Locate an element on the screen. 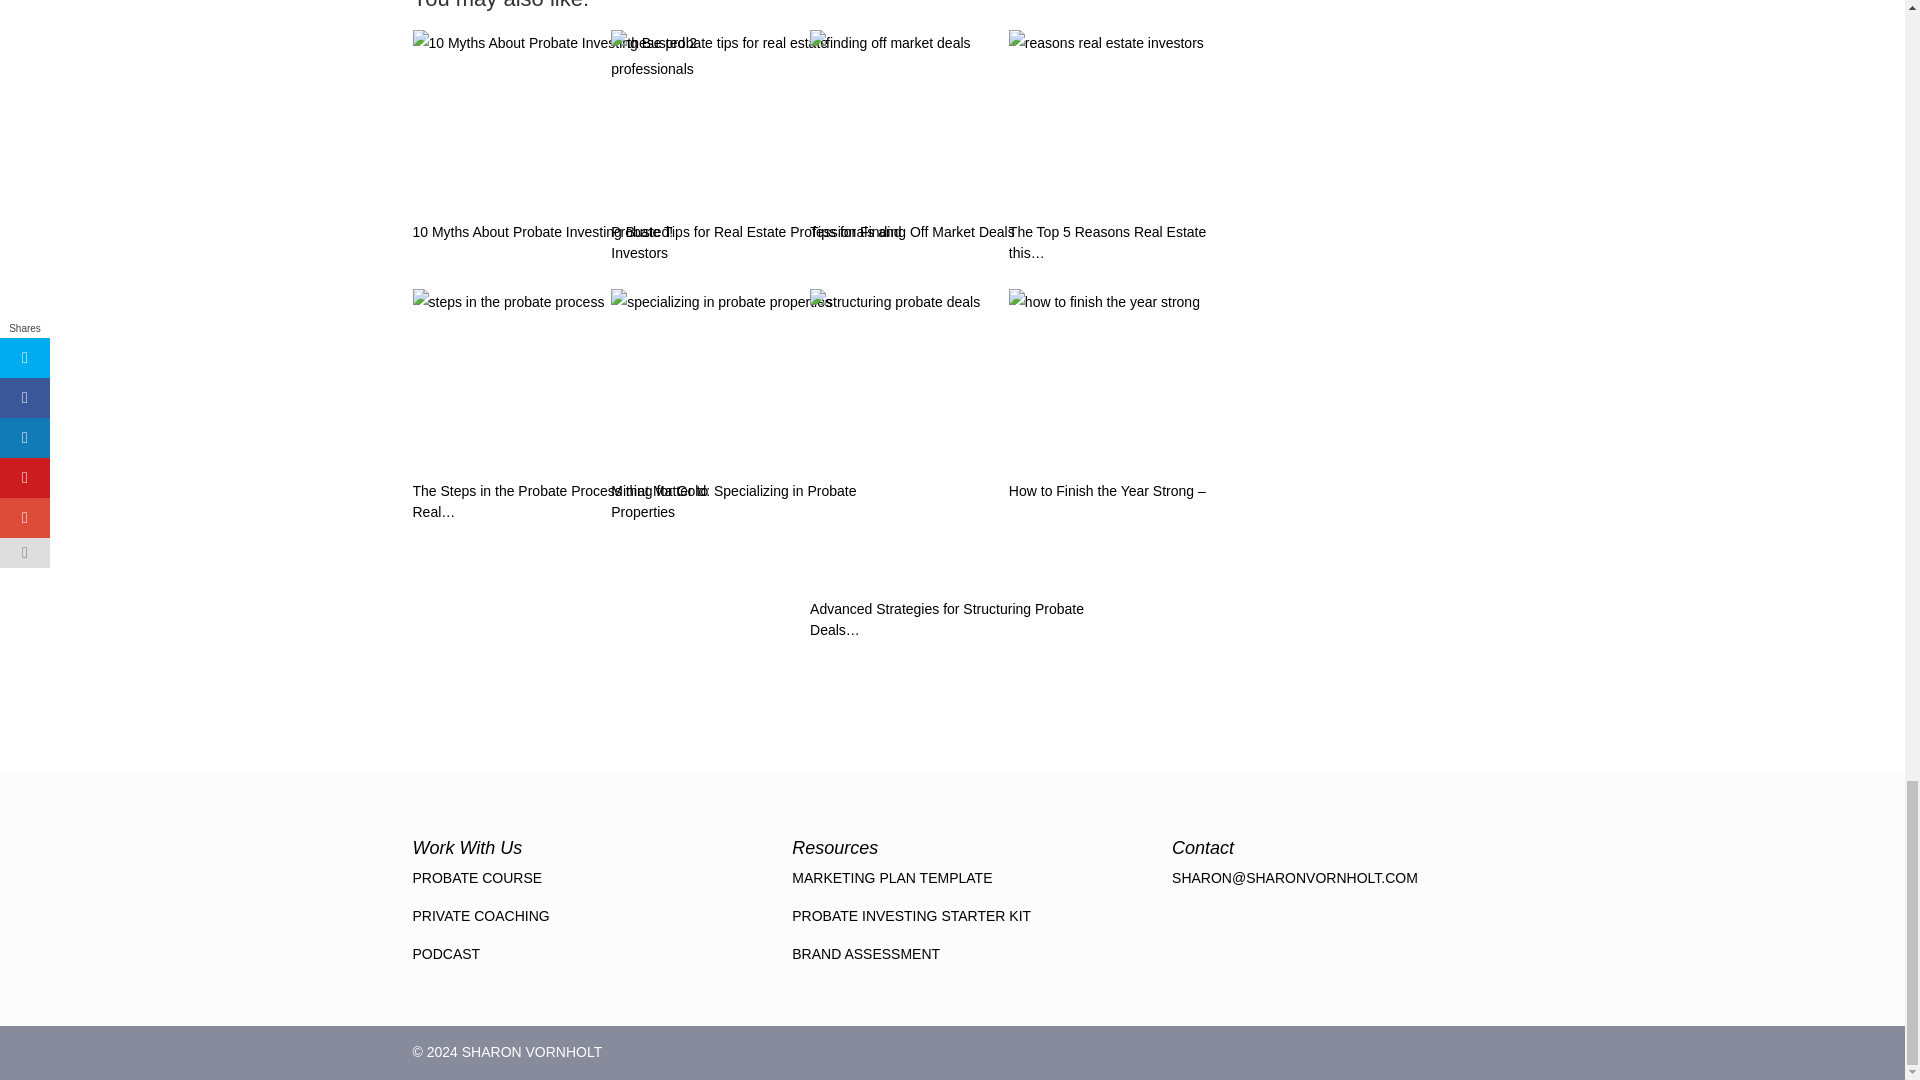  Probate Tips for Real Estate Professionals and Investors is located at coordinates (760, 146).